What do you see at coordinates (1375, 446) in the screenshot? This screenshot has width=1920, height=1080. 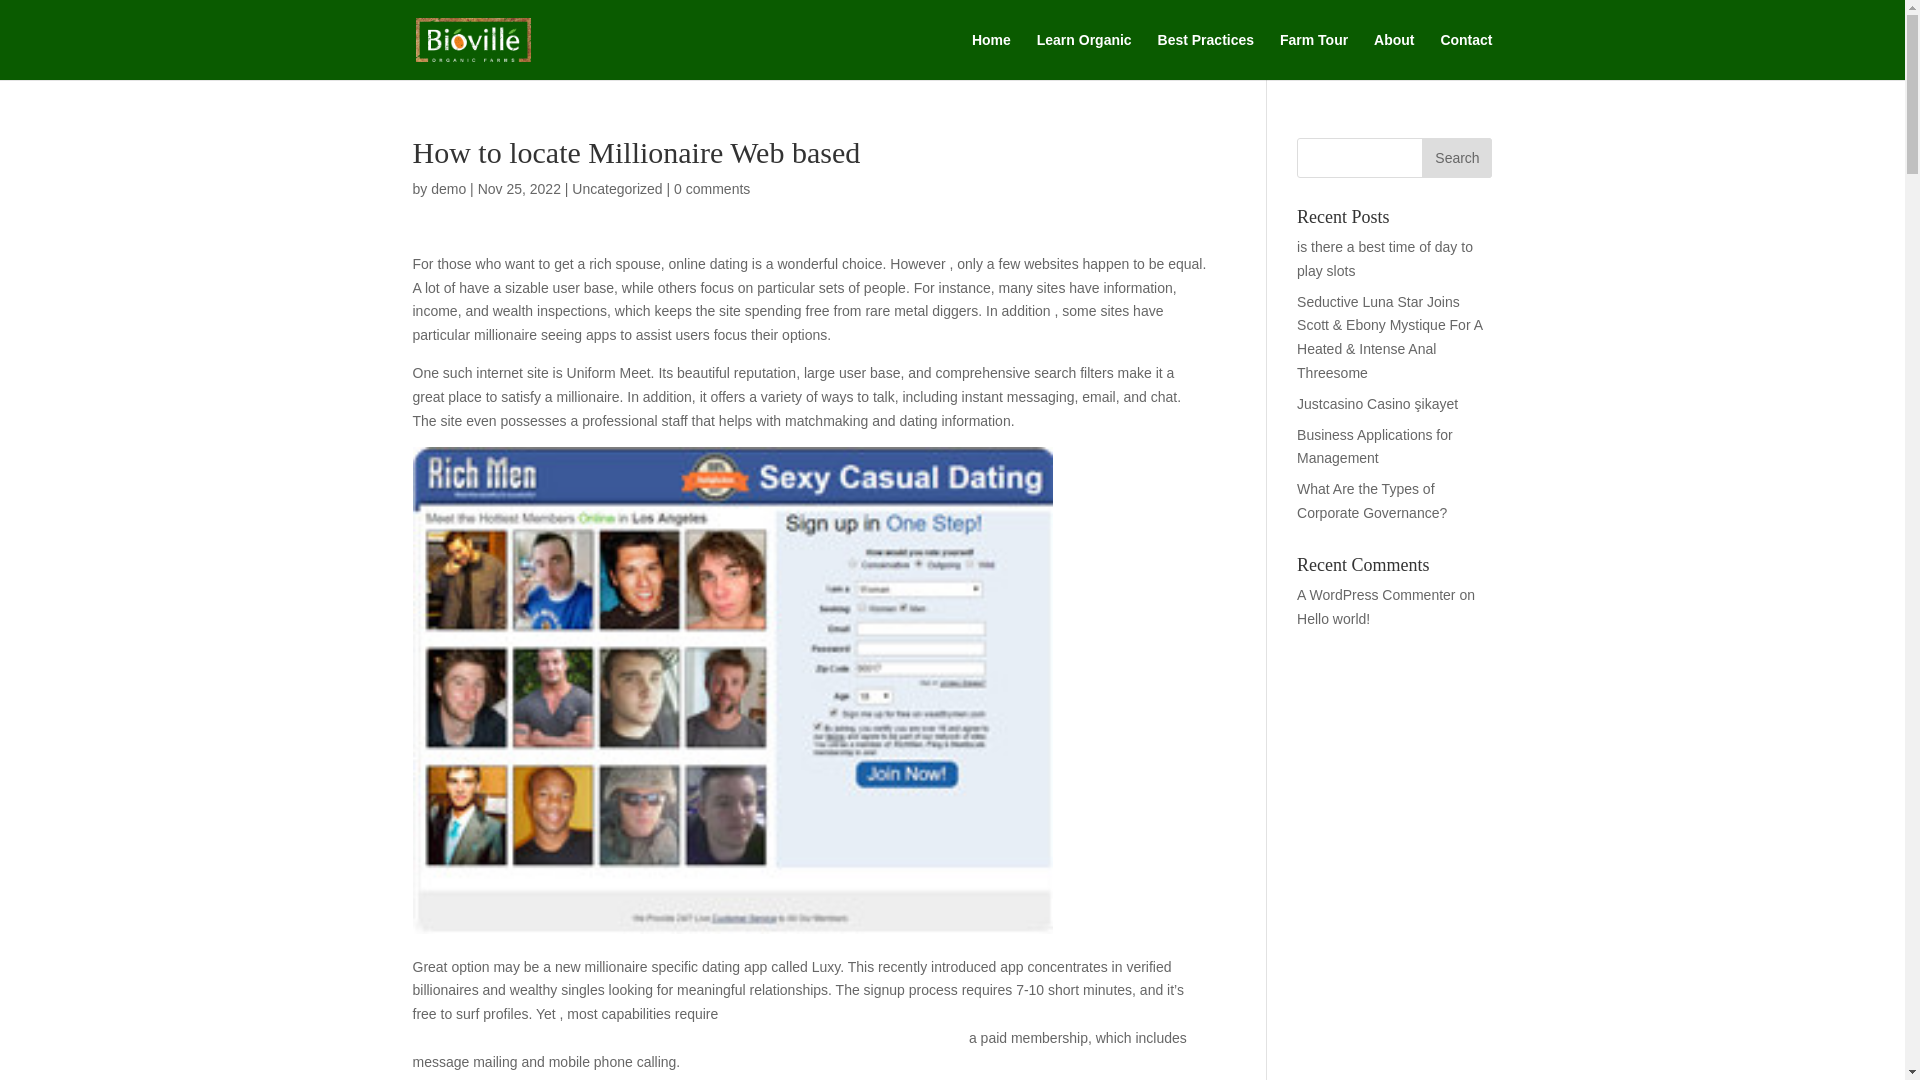 I see `Business Applications for Management` at bounding box center [1375, 446].